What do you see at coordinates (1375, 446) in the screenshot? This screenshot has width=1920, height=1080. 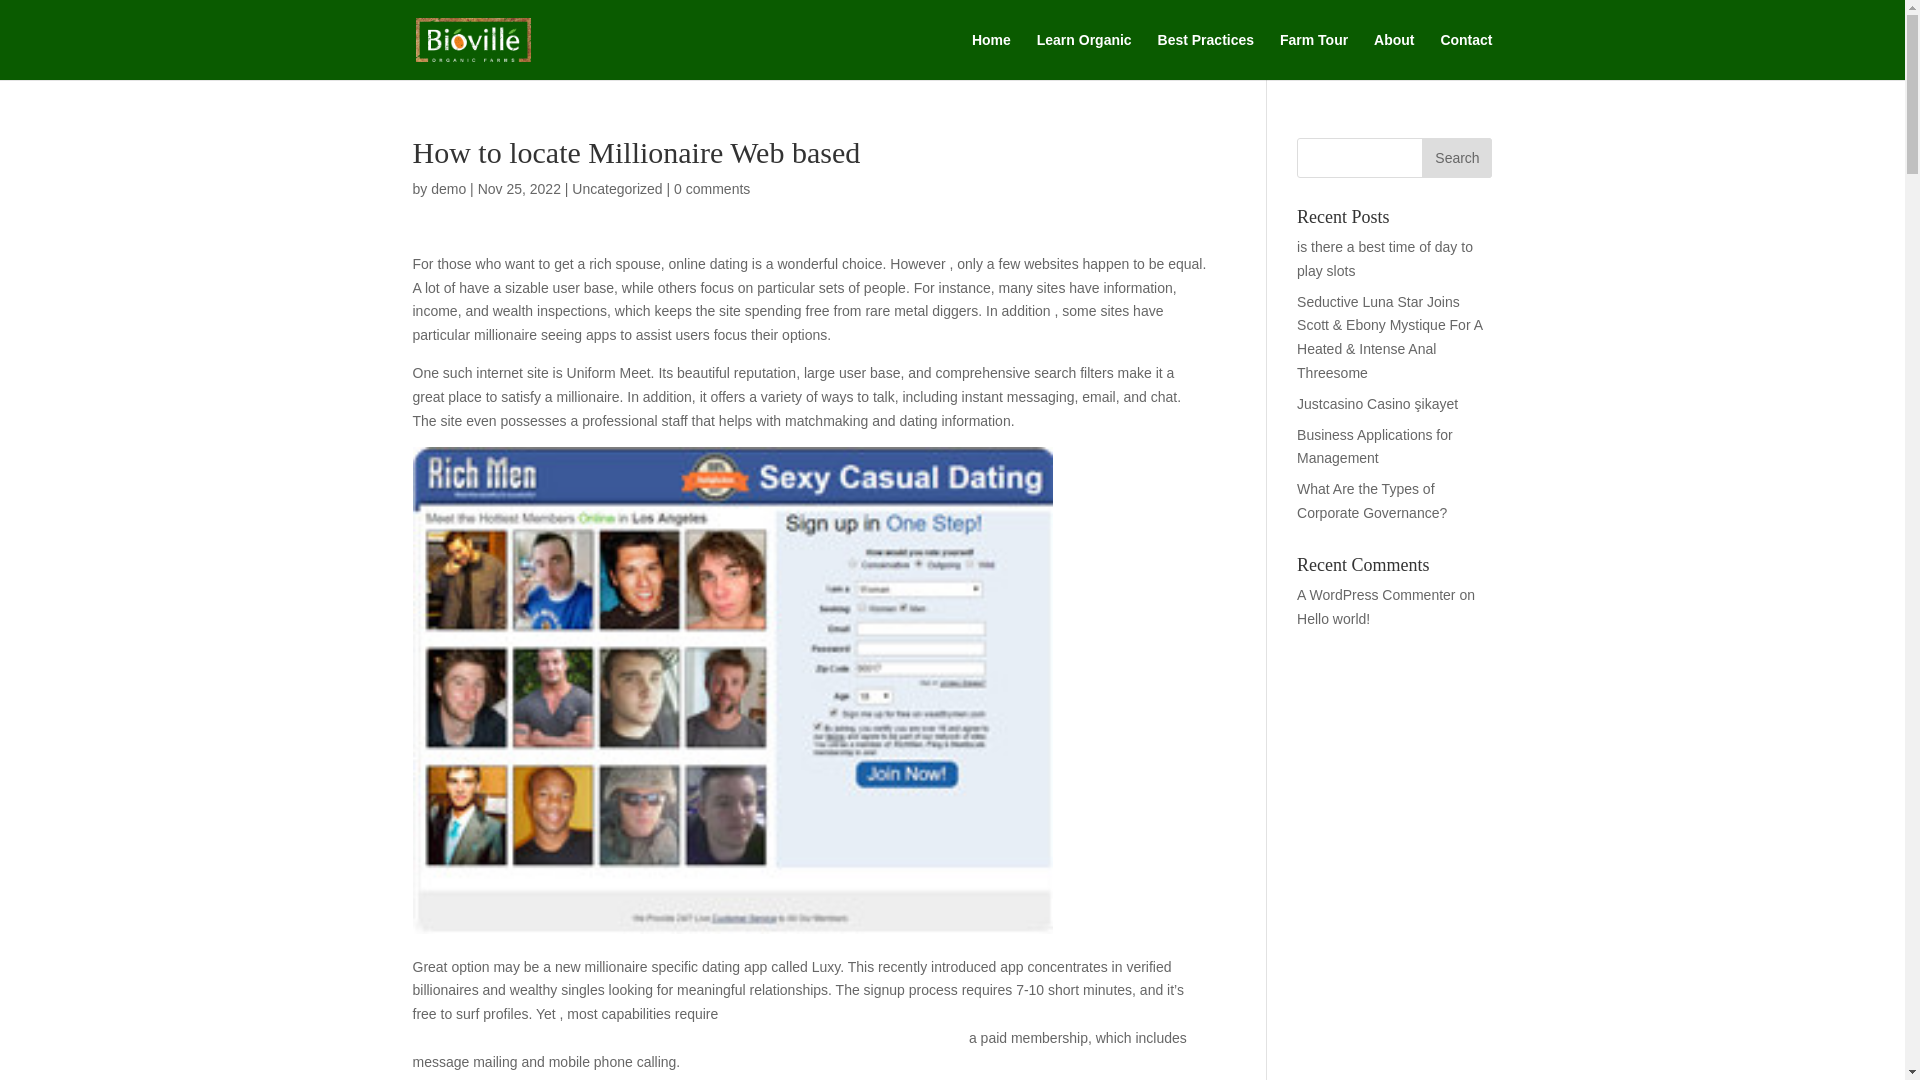 I see `Business Applications for Management` at bounding box center [1375, 446].